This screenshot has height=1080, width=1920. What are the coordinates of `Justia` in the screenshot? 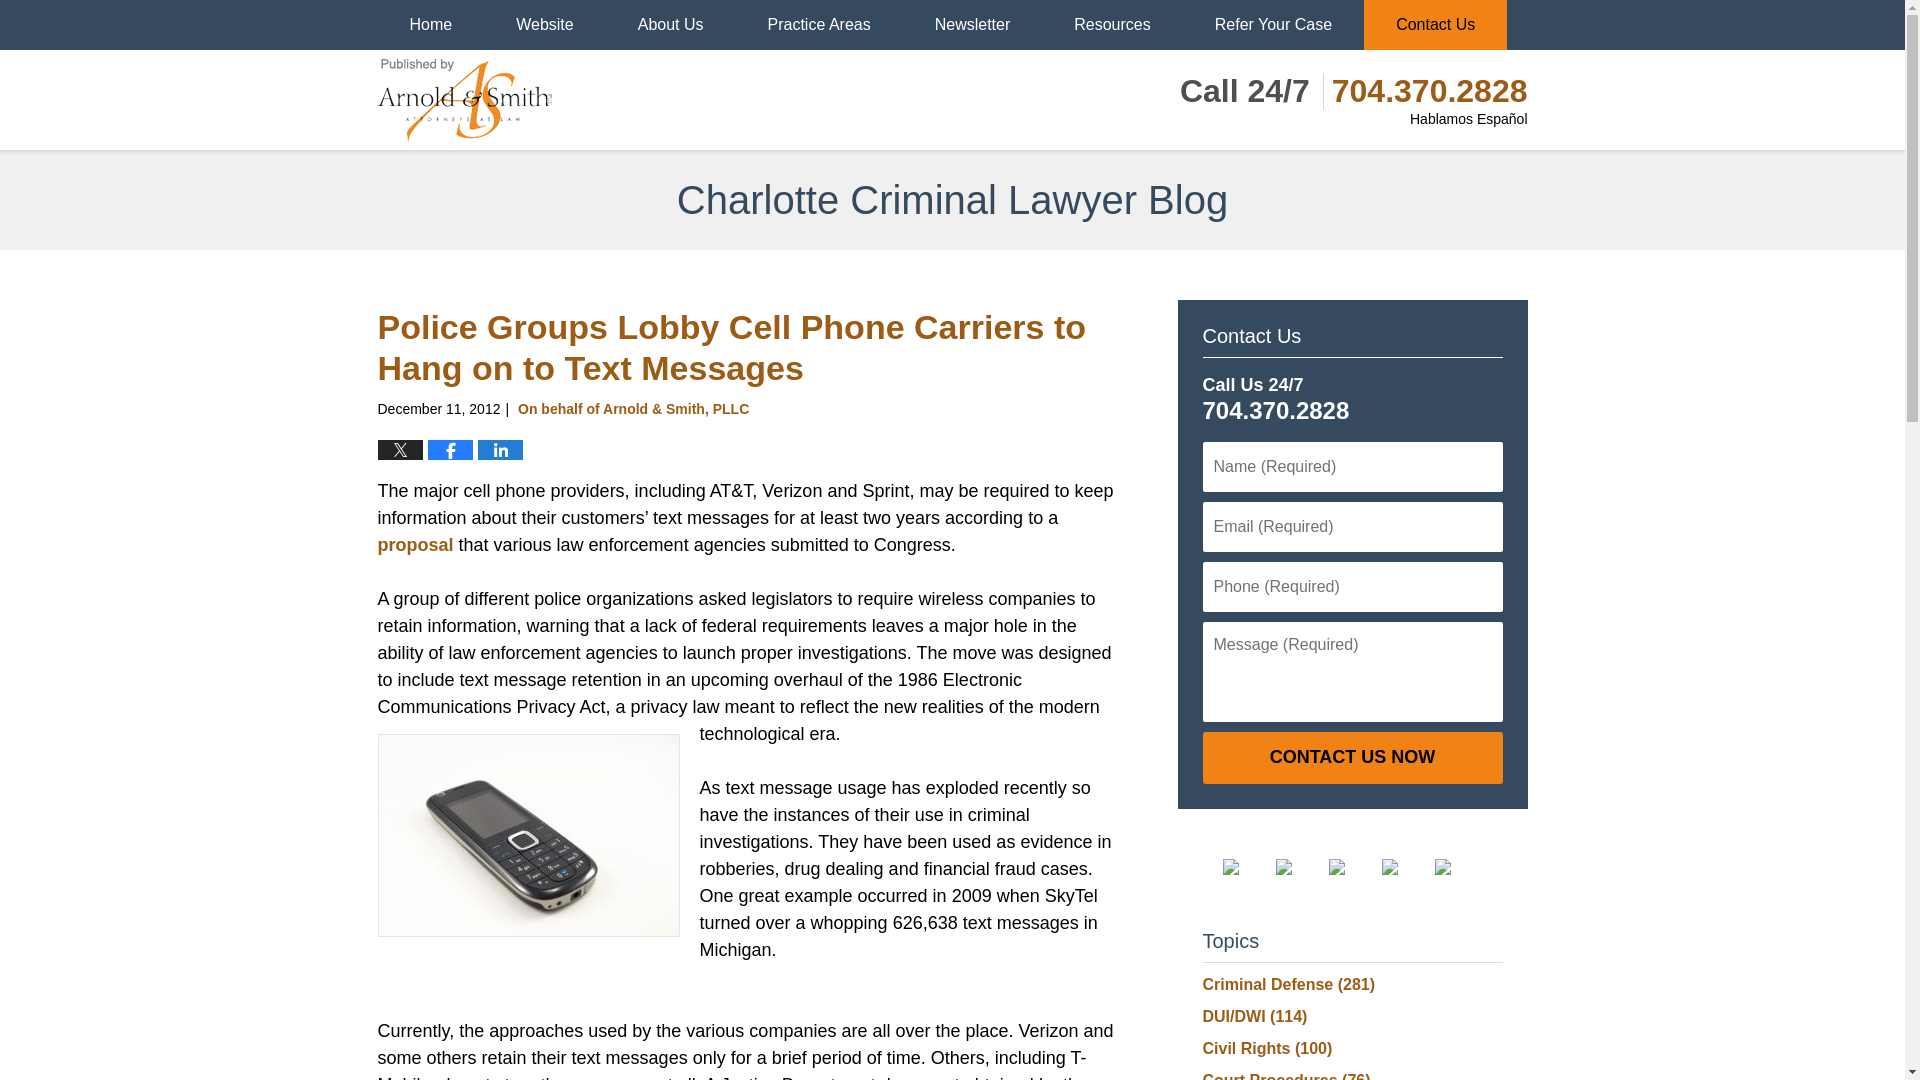 It's located at (1406, 866).